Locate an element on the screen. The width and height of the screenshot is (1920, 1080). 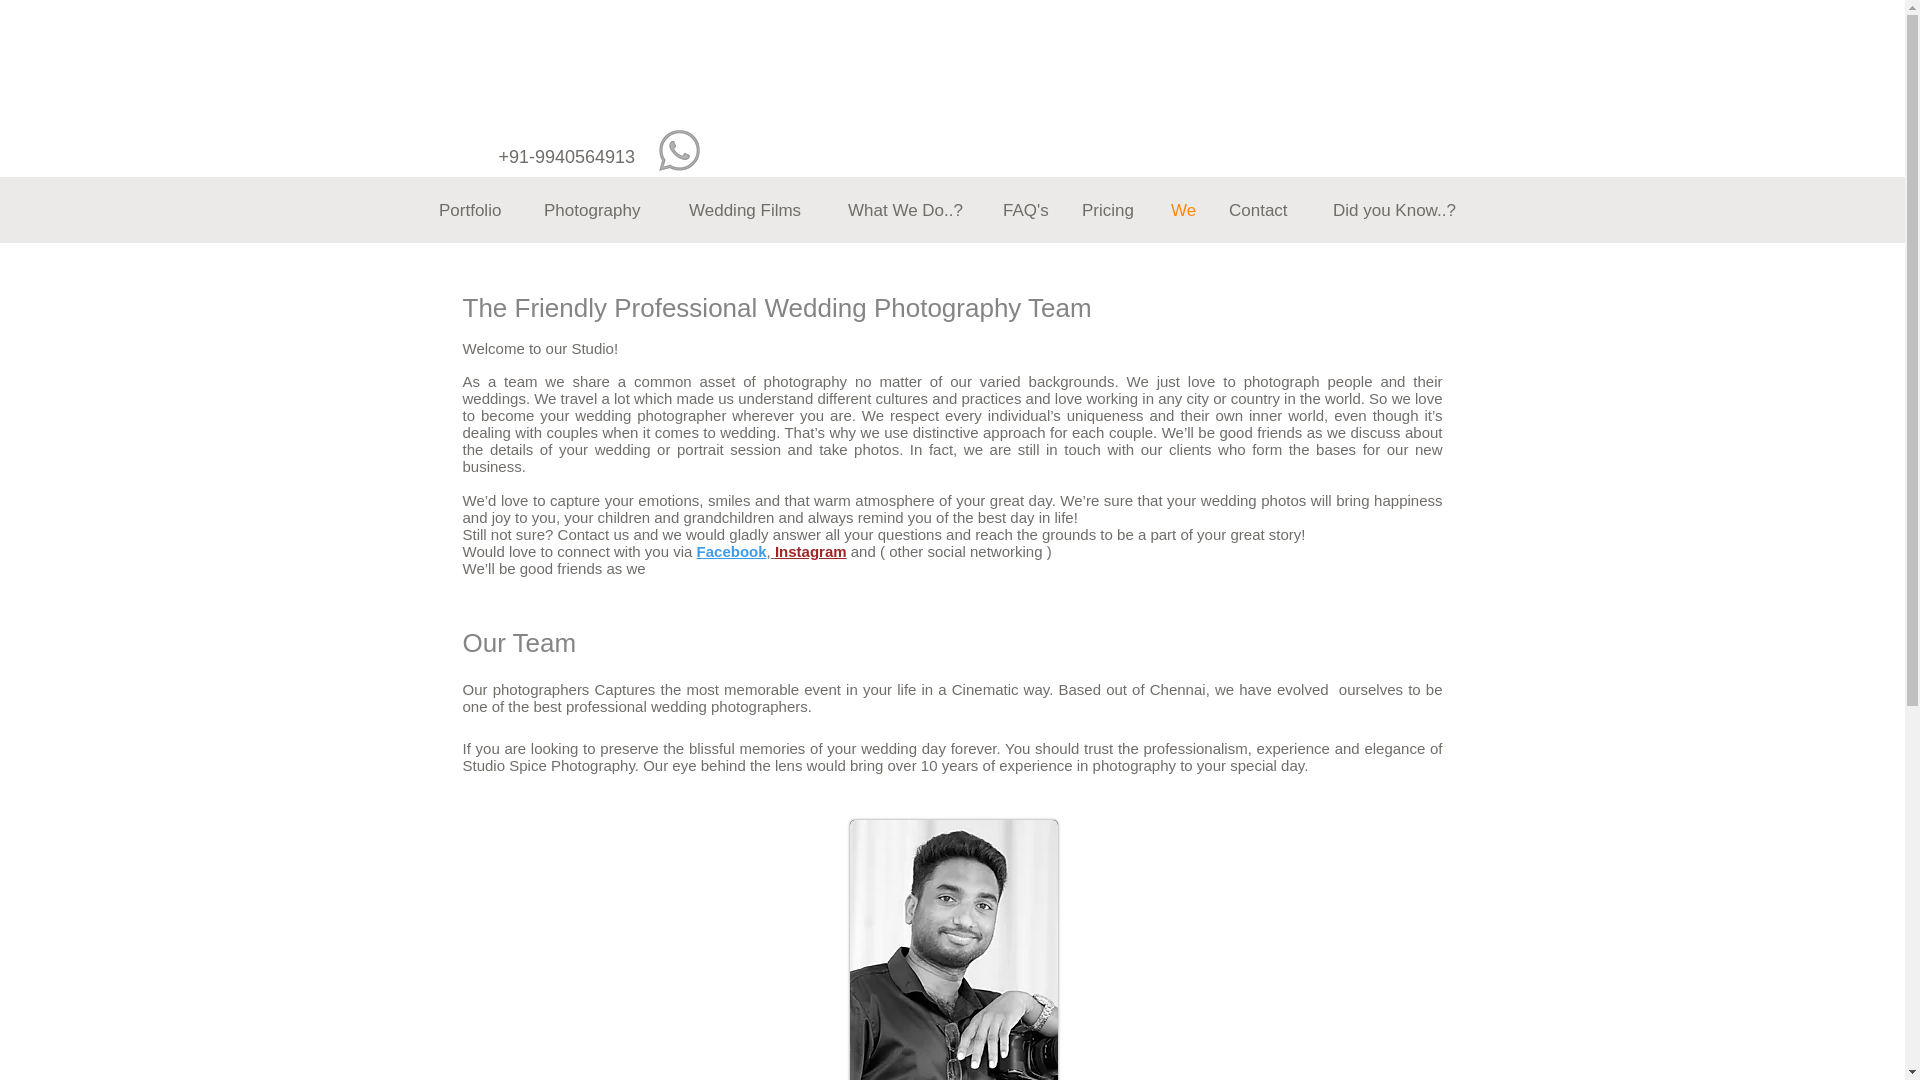
Did you Know..? is located at coordinates (1400, 210).